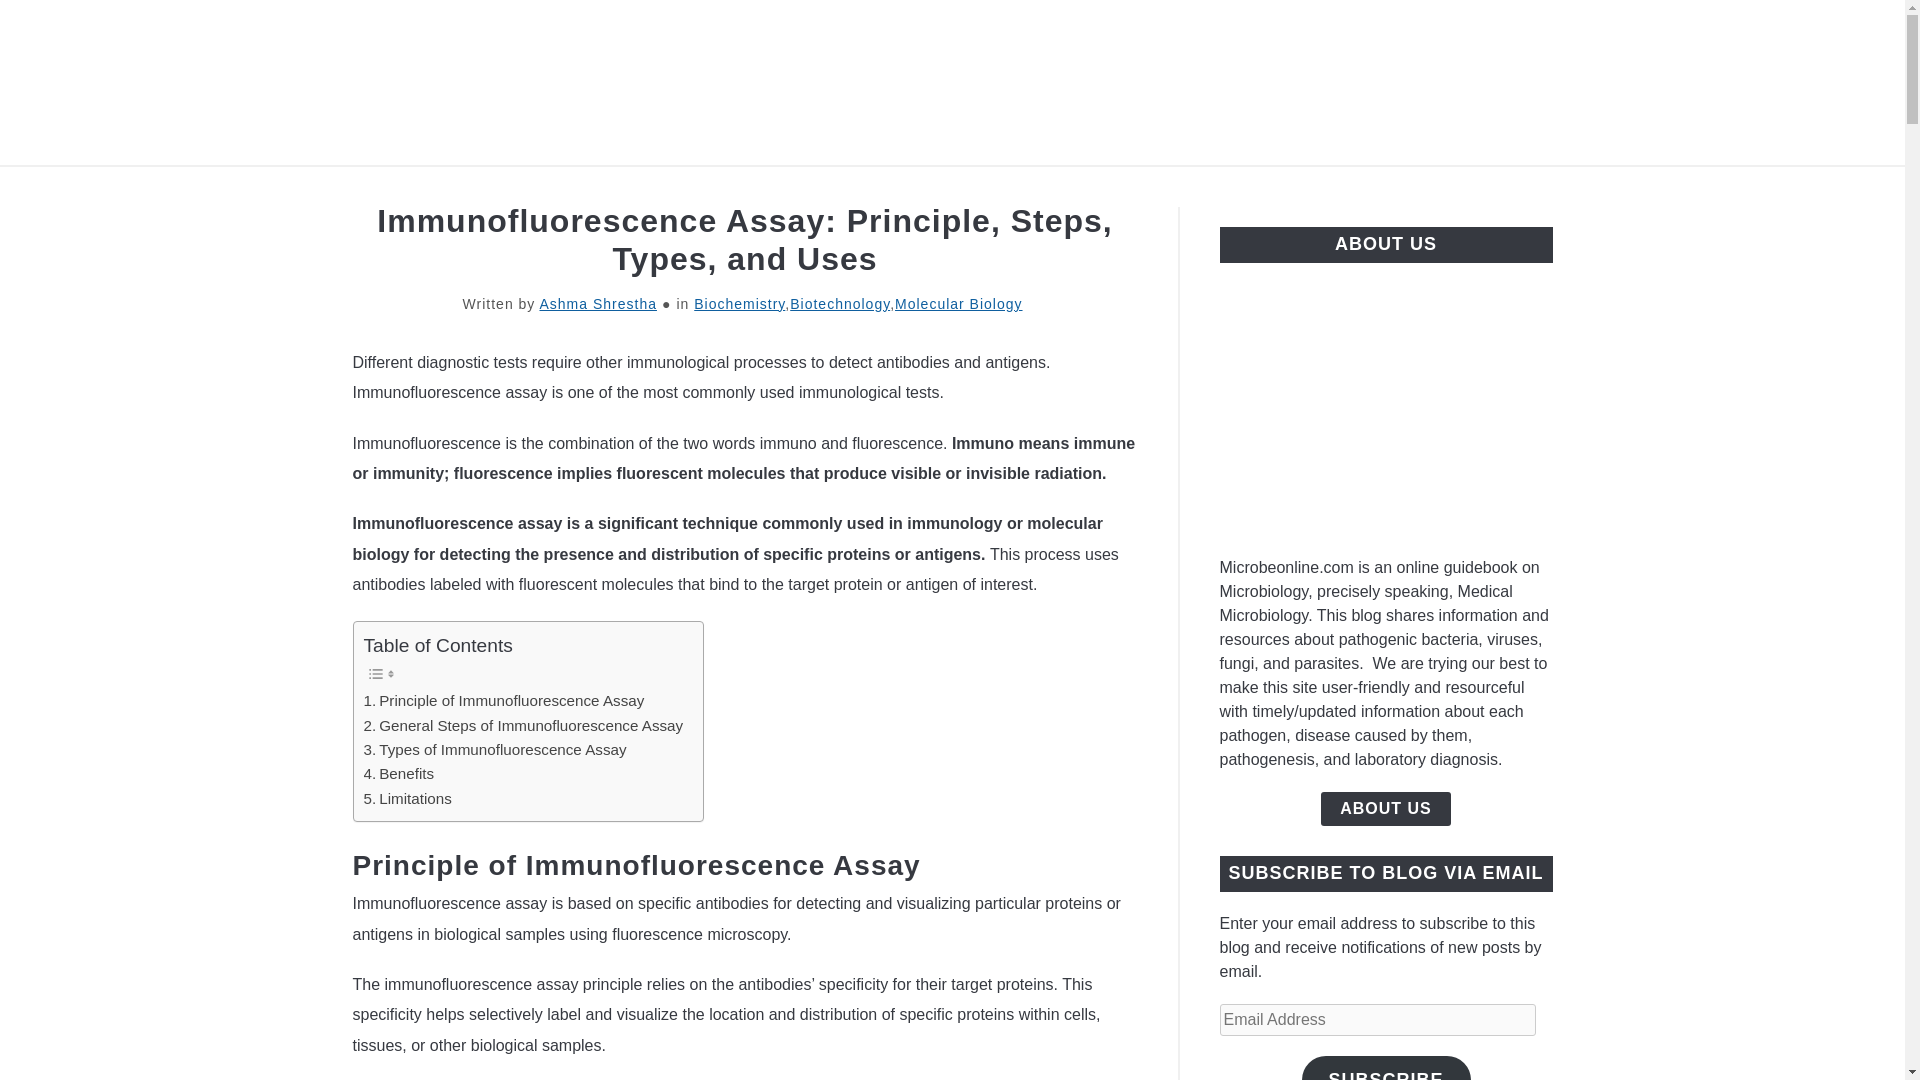 The image size is (1920, 1080). Describe the element at coordinates (524, 725) in the screenshot. I see `General Steps of Immunofluorescence Assay` at that location.